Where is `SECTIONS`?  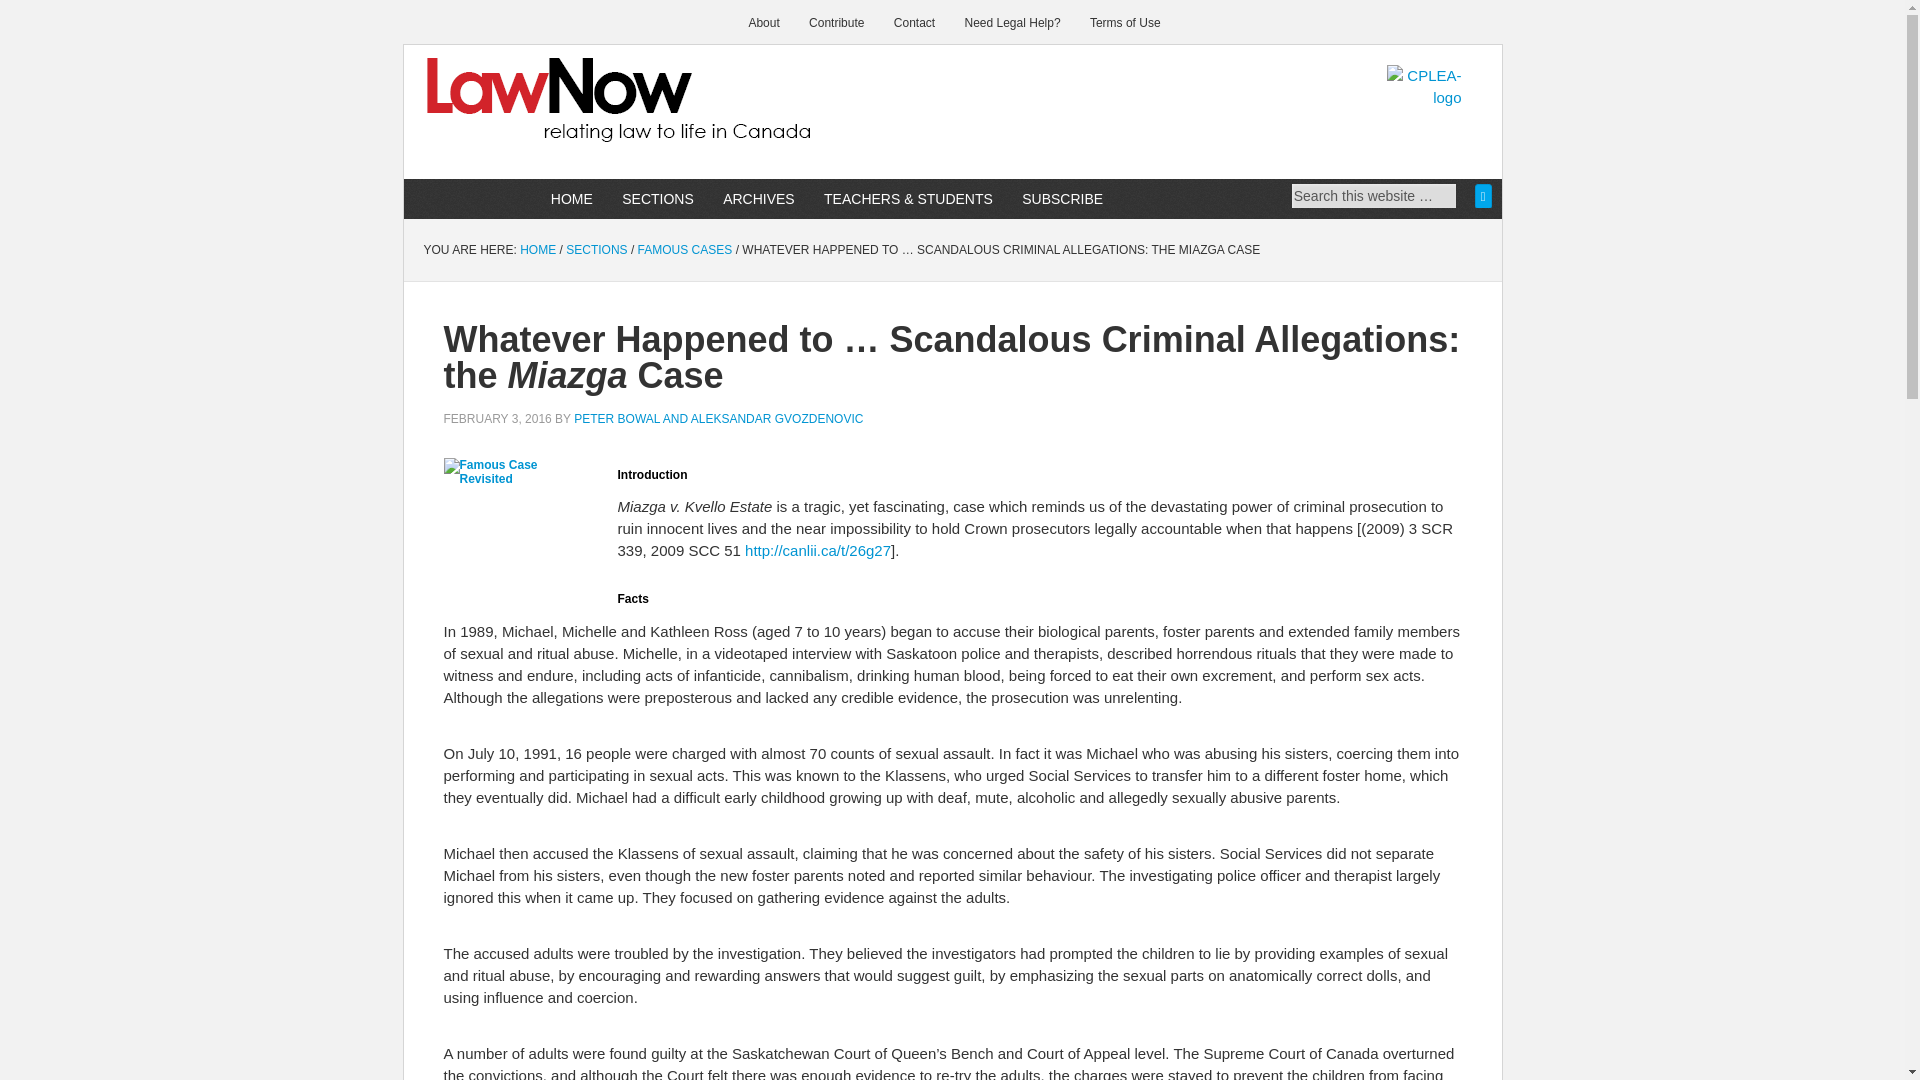
SECTIONS is located at coordinates (657, 199).